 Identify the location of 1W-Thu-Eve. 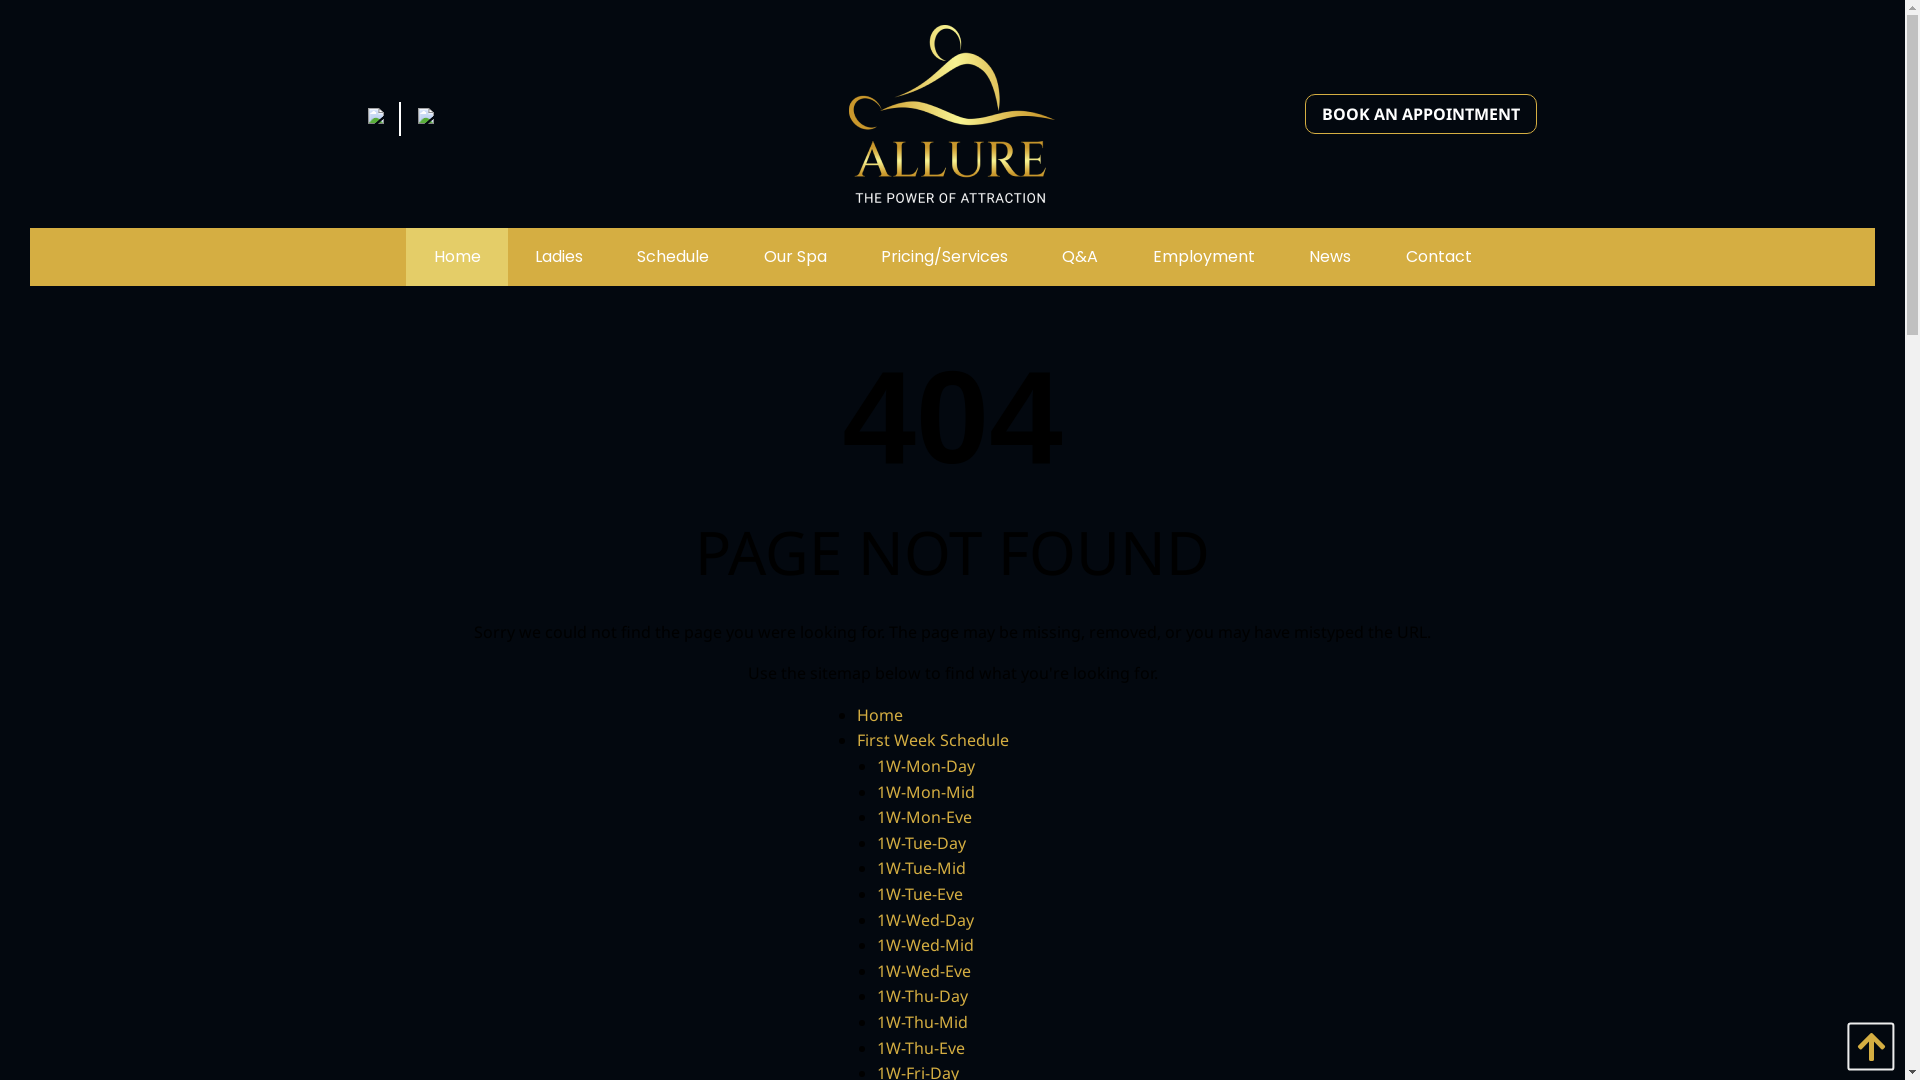
(920, 1047).